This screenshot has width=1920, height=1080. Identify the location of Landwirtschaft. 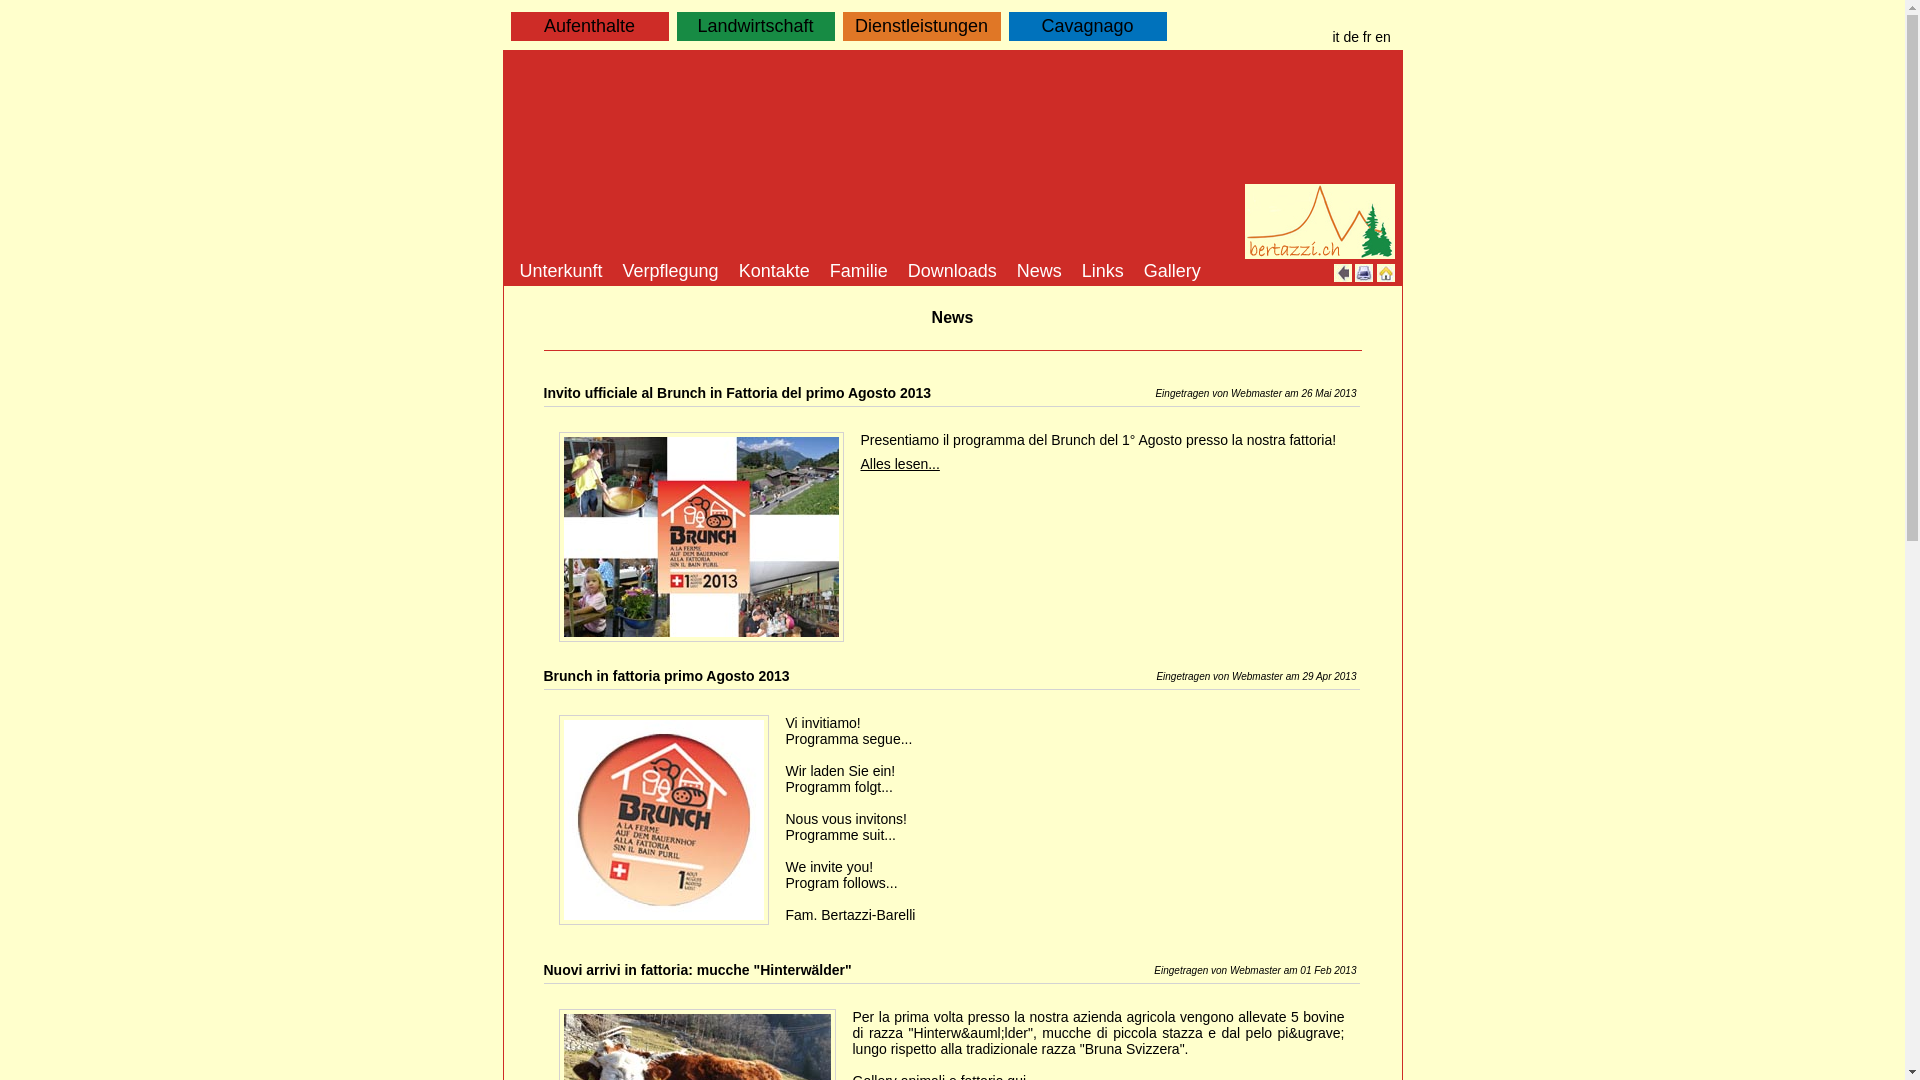
(755, 26).